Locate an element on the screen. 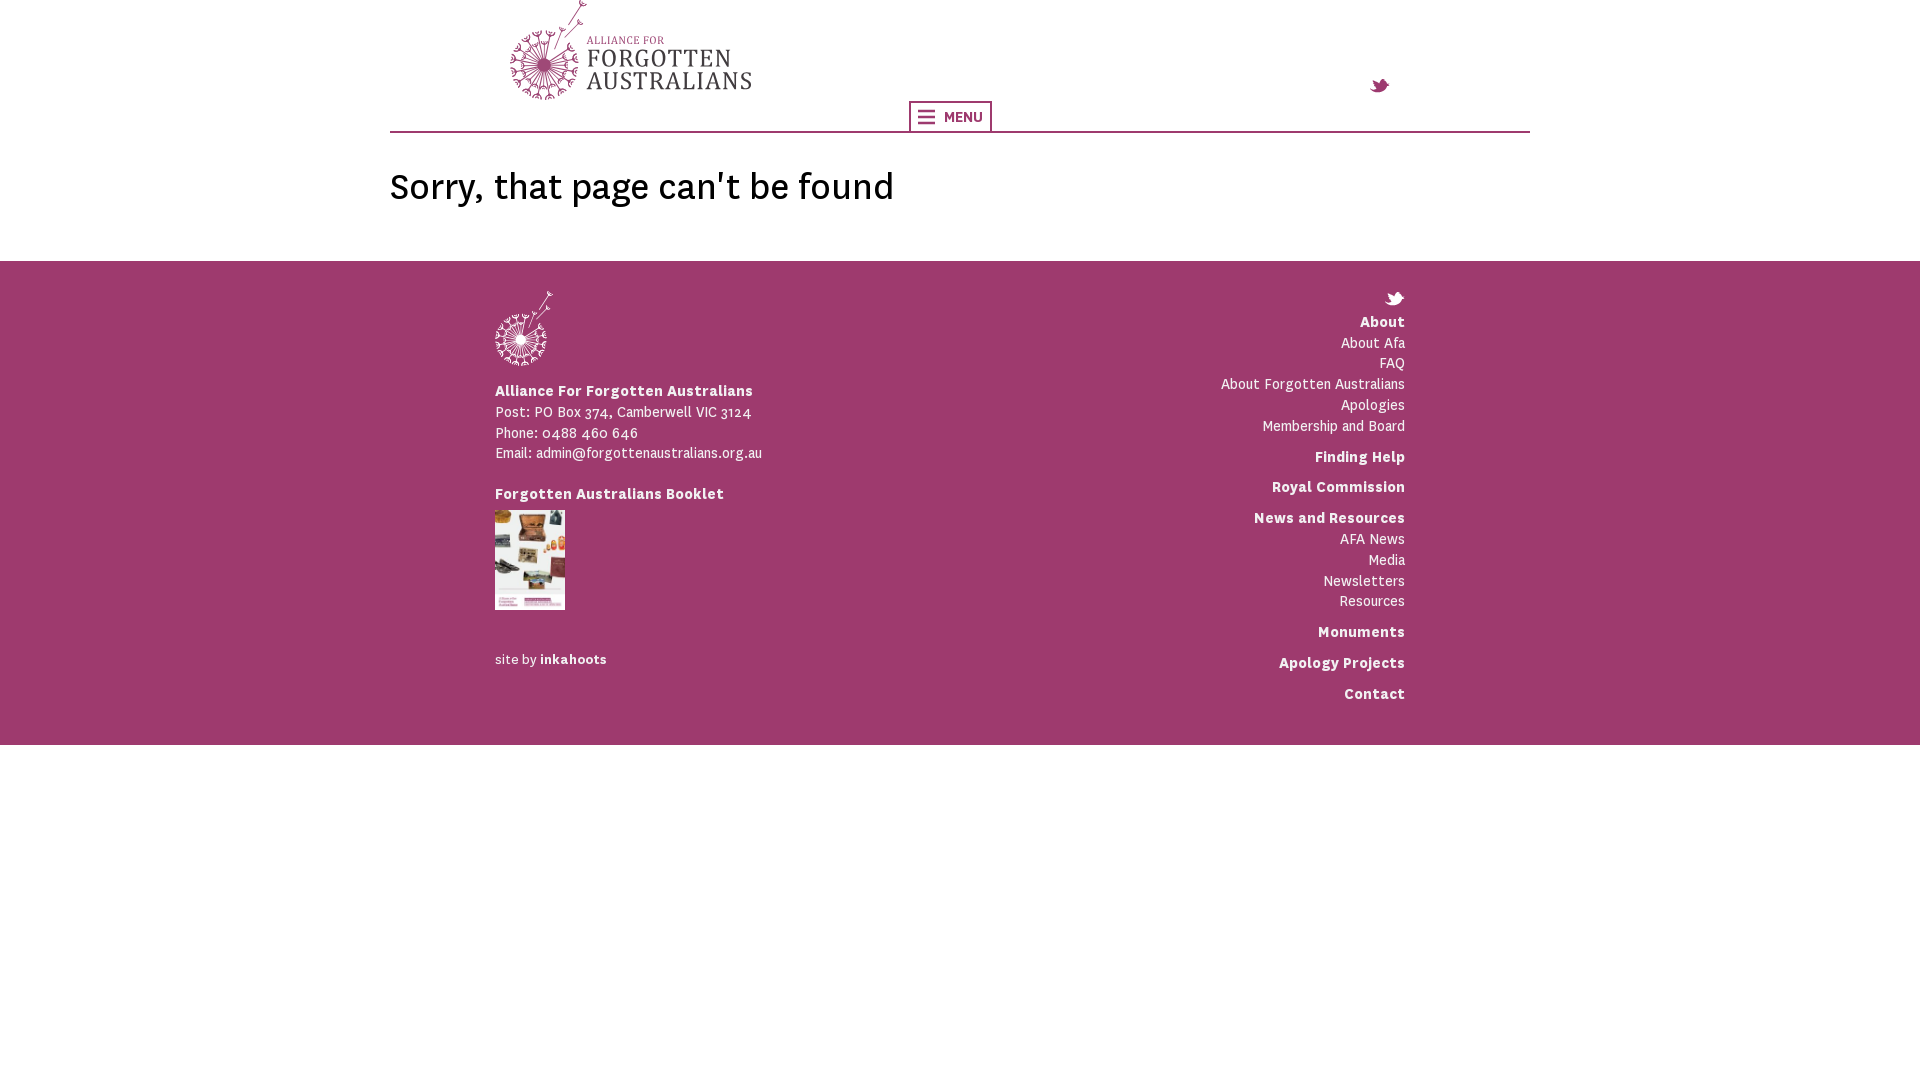 This screenshot has width=1920, height=1080. 0488 460 646 is located at coordinates (590, 433).